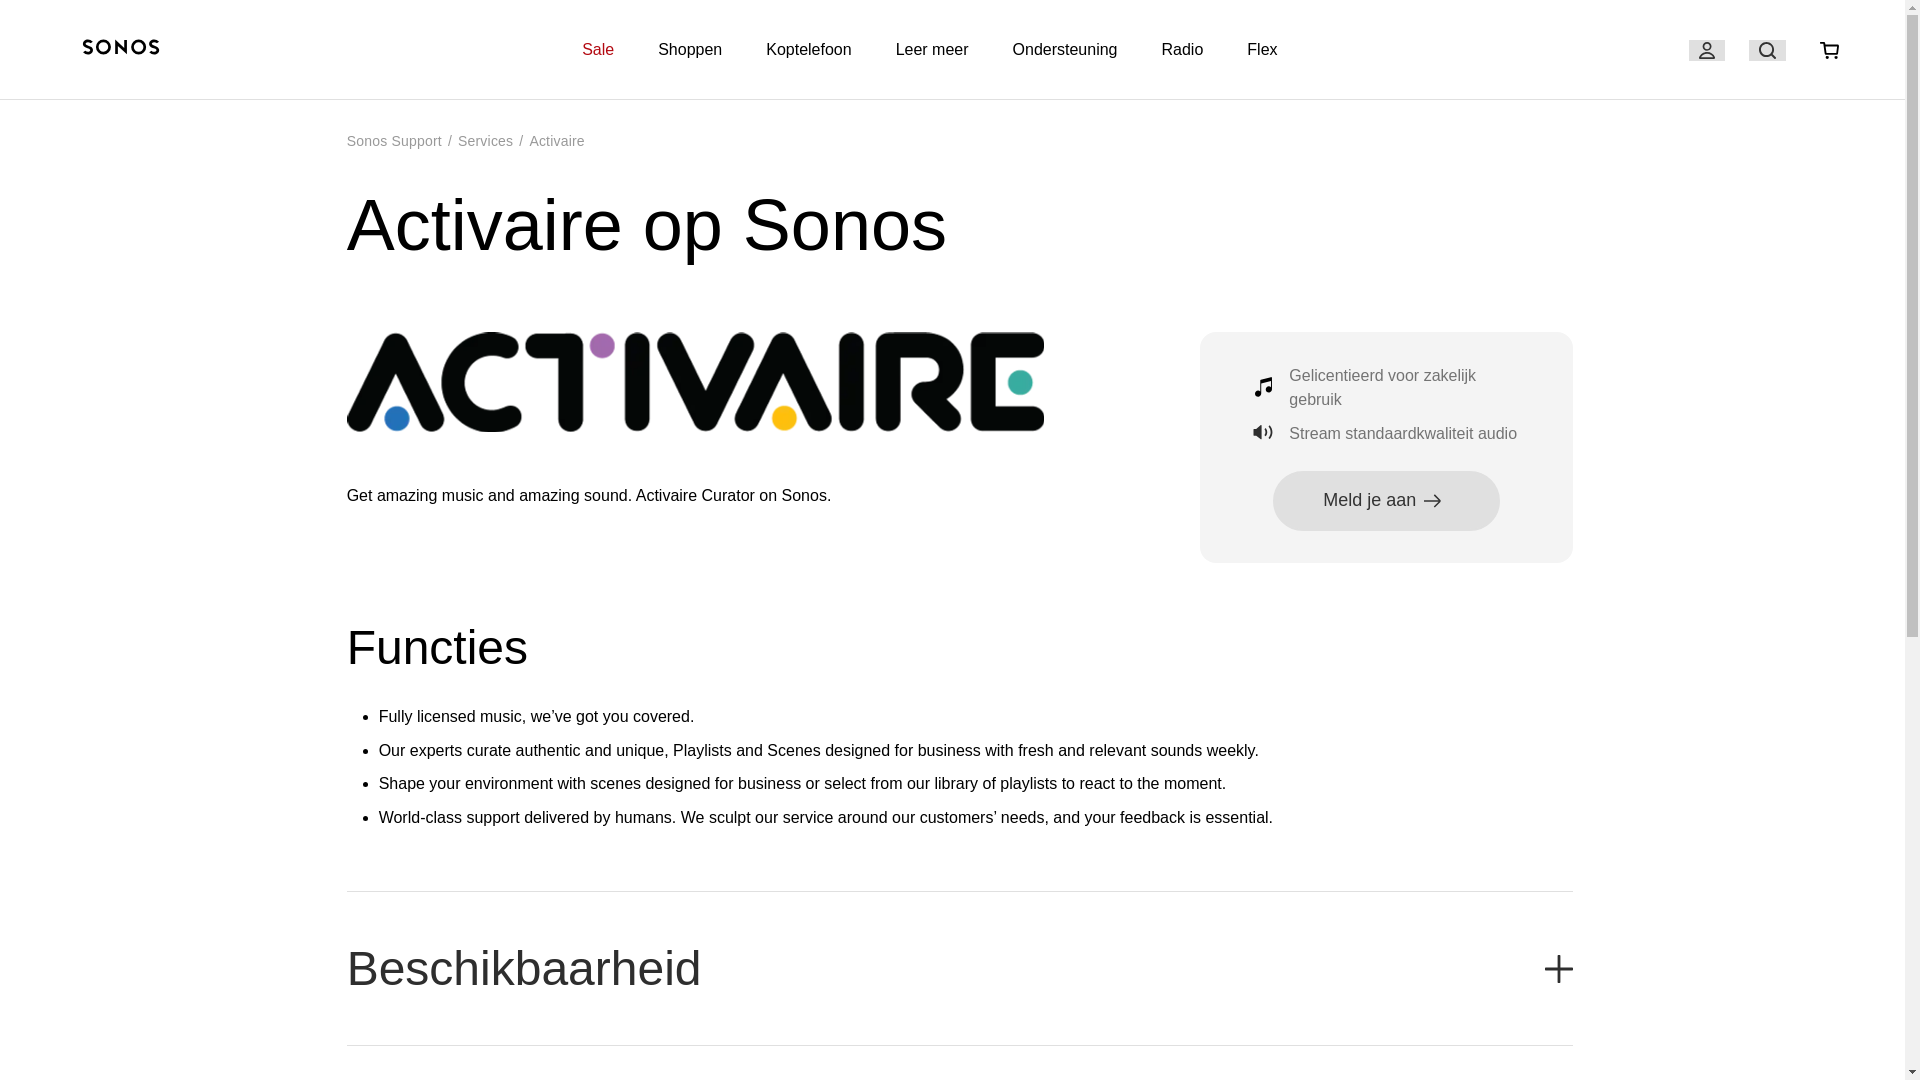  Describe the element at coordinates (1261, 50) in the screenshot. I see `Flex` at that location.